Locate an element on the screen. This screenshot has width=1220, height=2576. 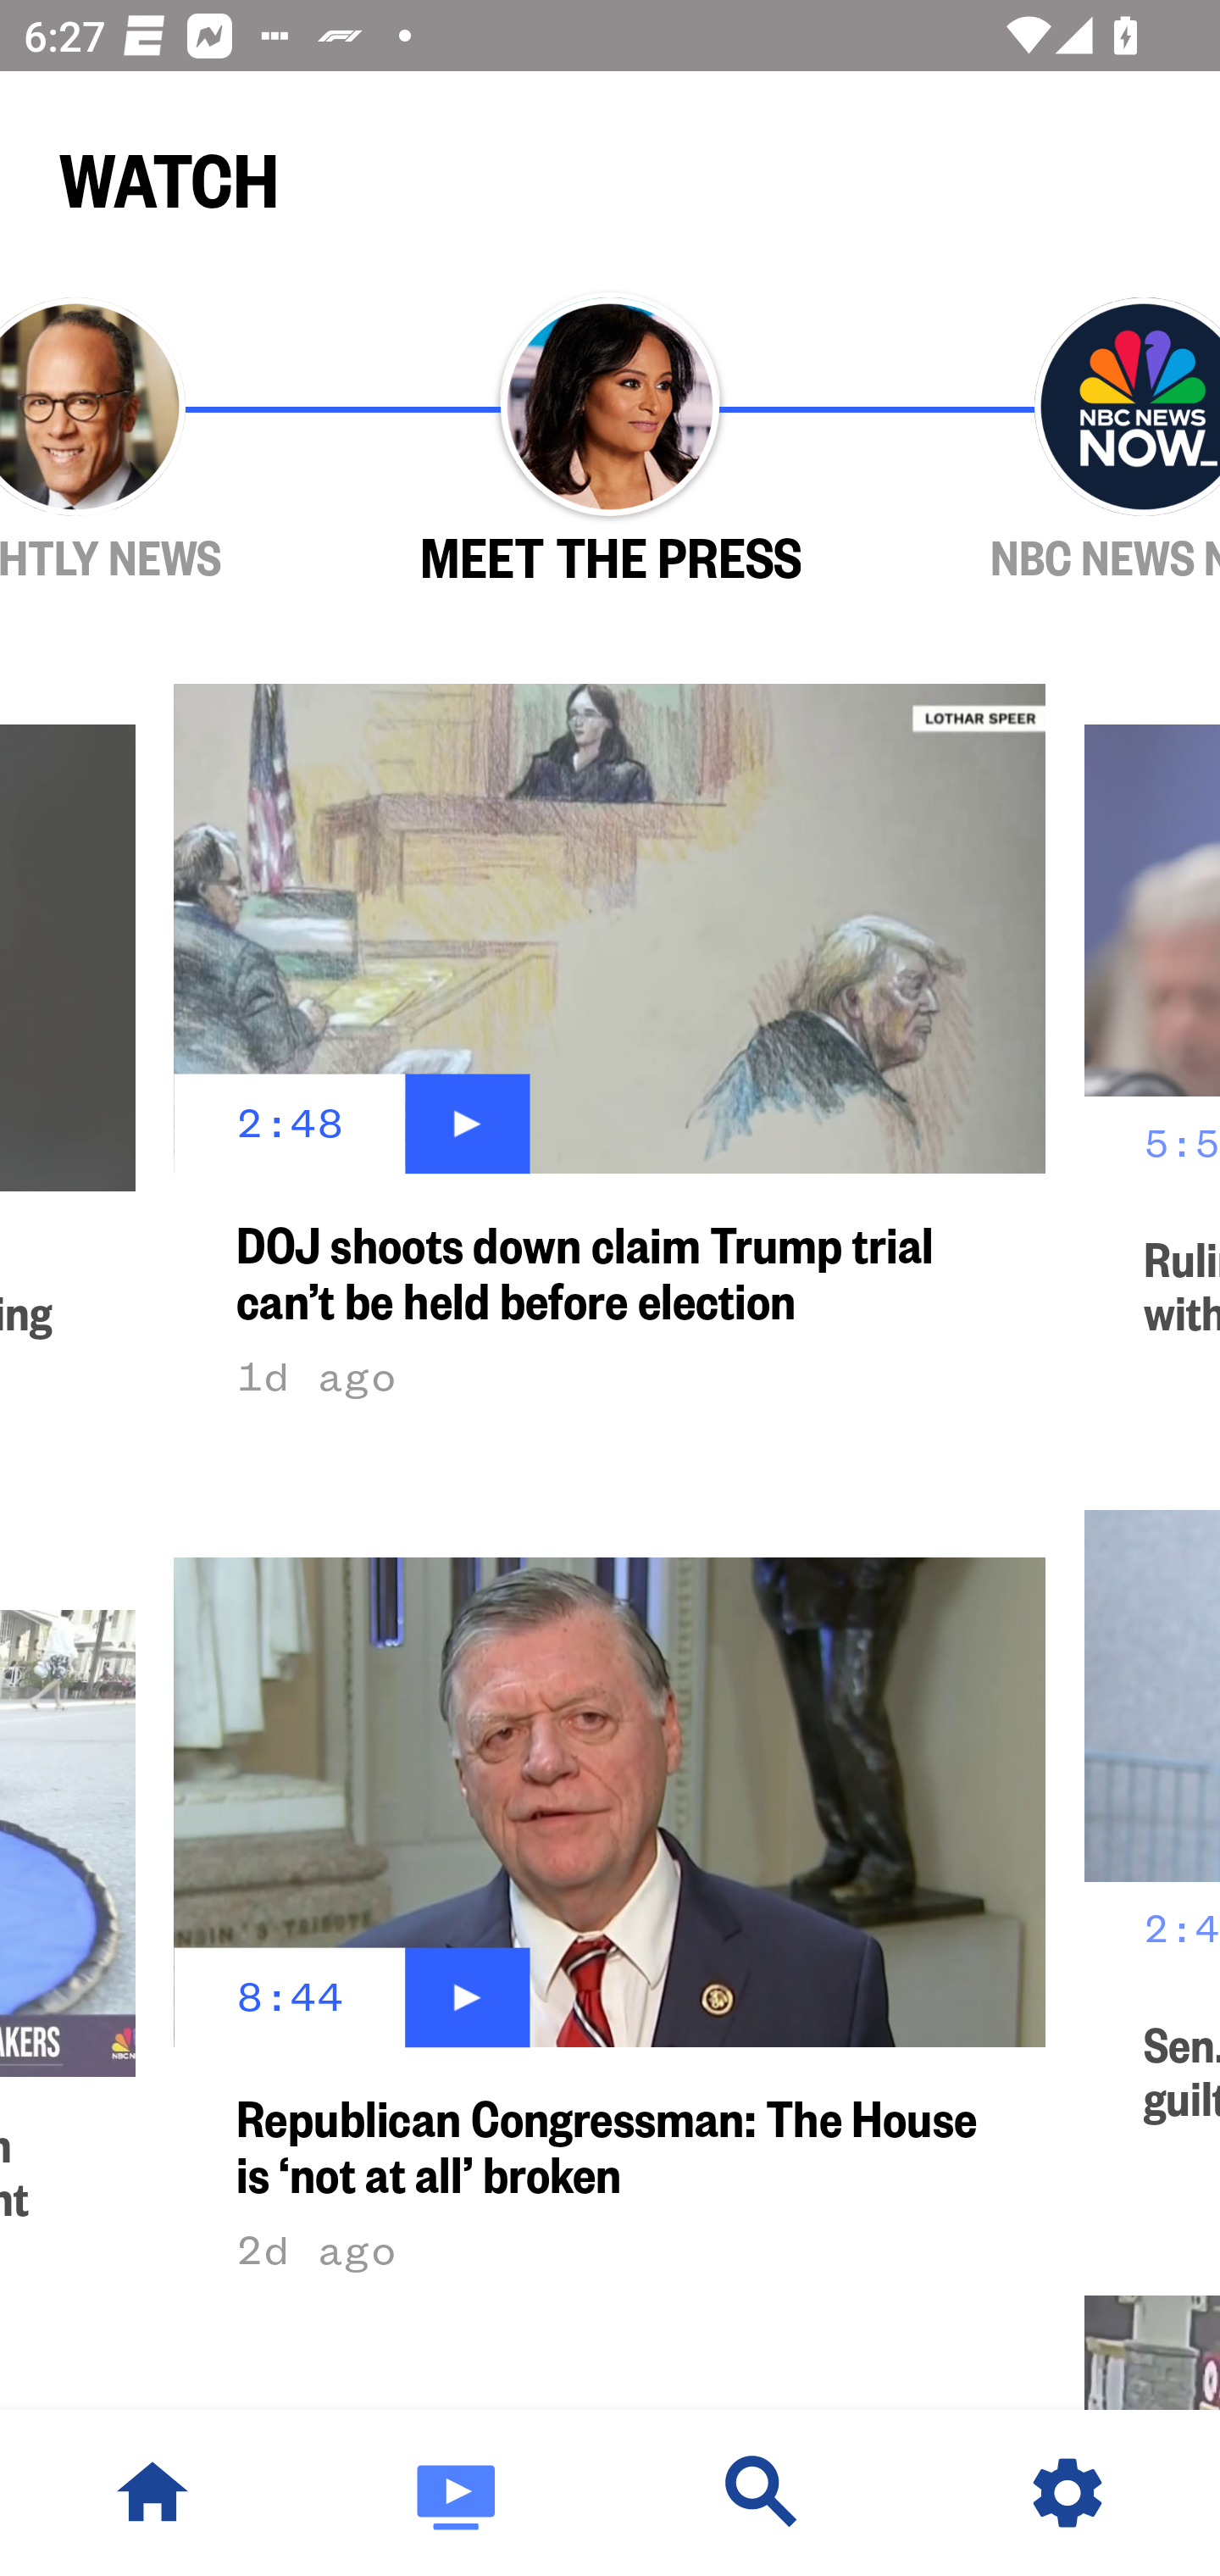
MEET THE PRESS is located at coordinates (610, 441).